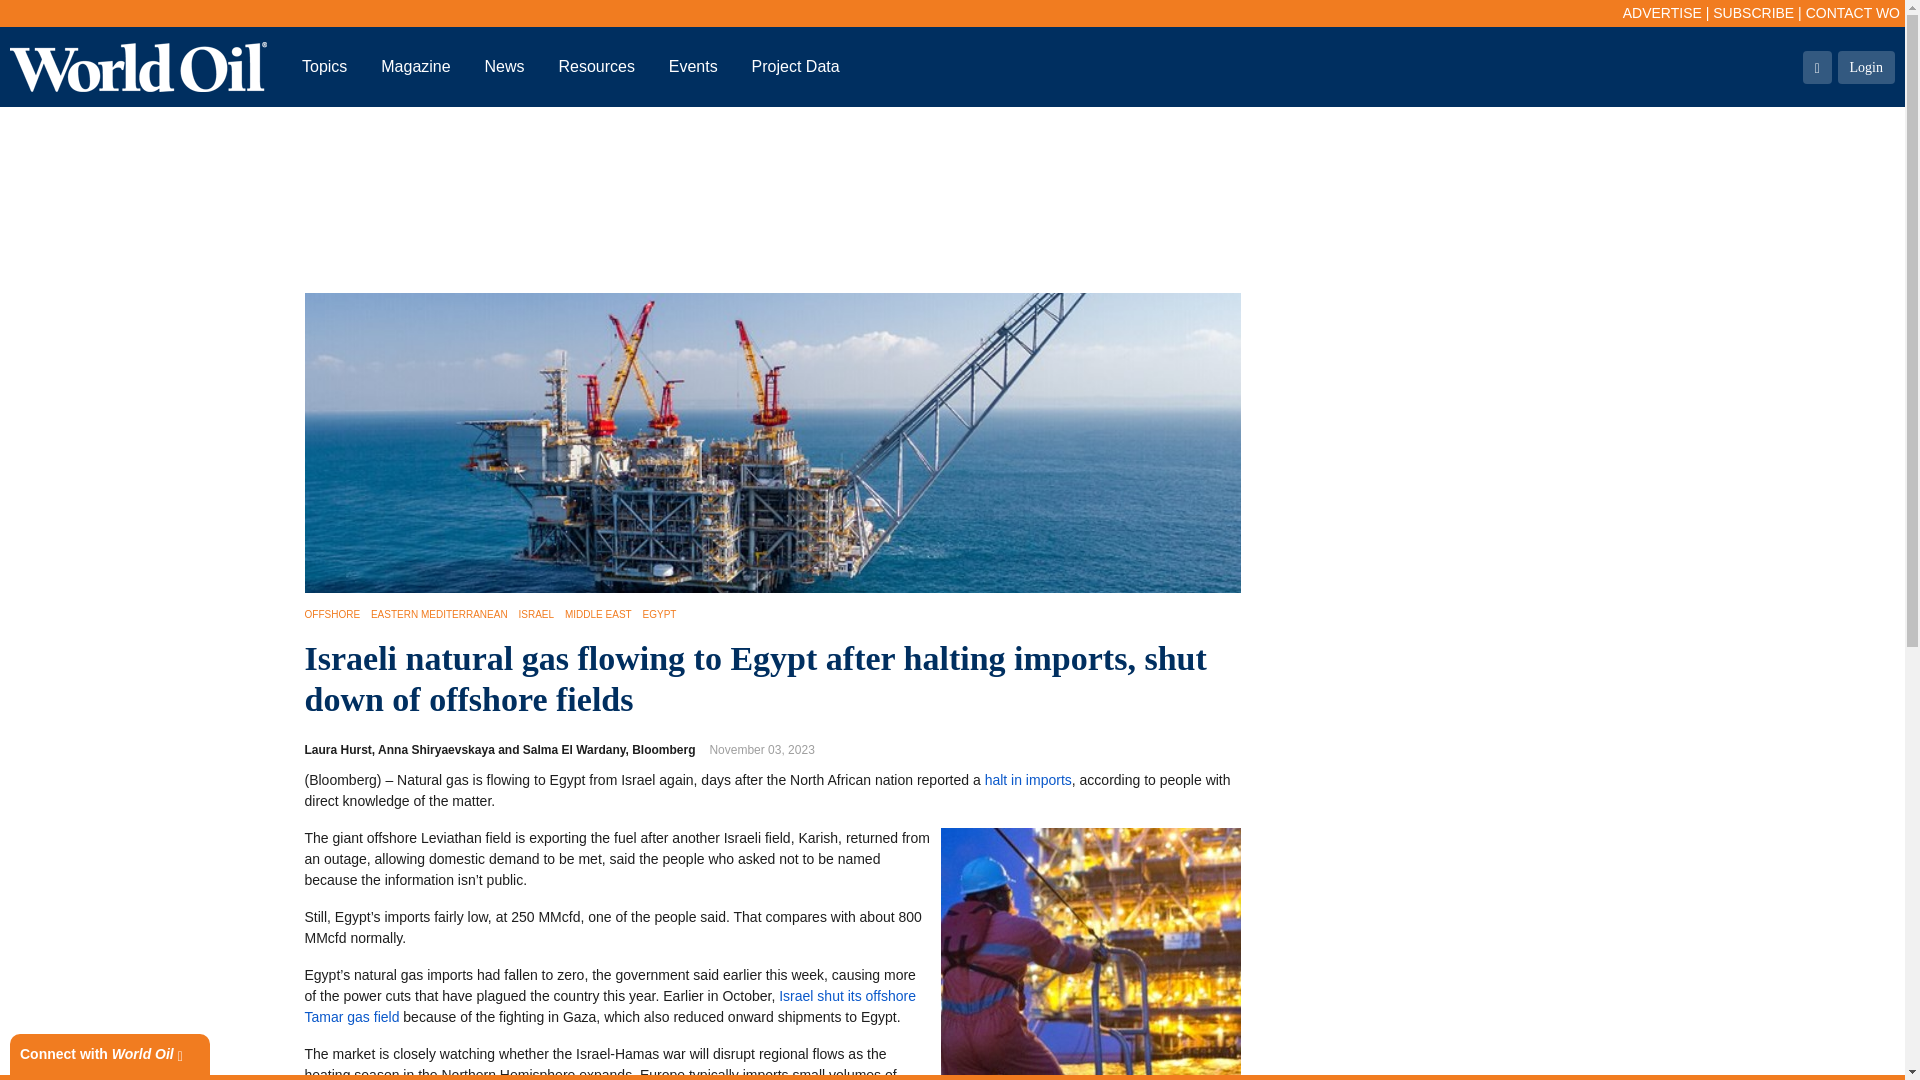 The image size is (1920, 1080). What do you see at coordinates (951, 200) in the screenshot?
I see `3rd party ad content` at bounding box center [951, 200].